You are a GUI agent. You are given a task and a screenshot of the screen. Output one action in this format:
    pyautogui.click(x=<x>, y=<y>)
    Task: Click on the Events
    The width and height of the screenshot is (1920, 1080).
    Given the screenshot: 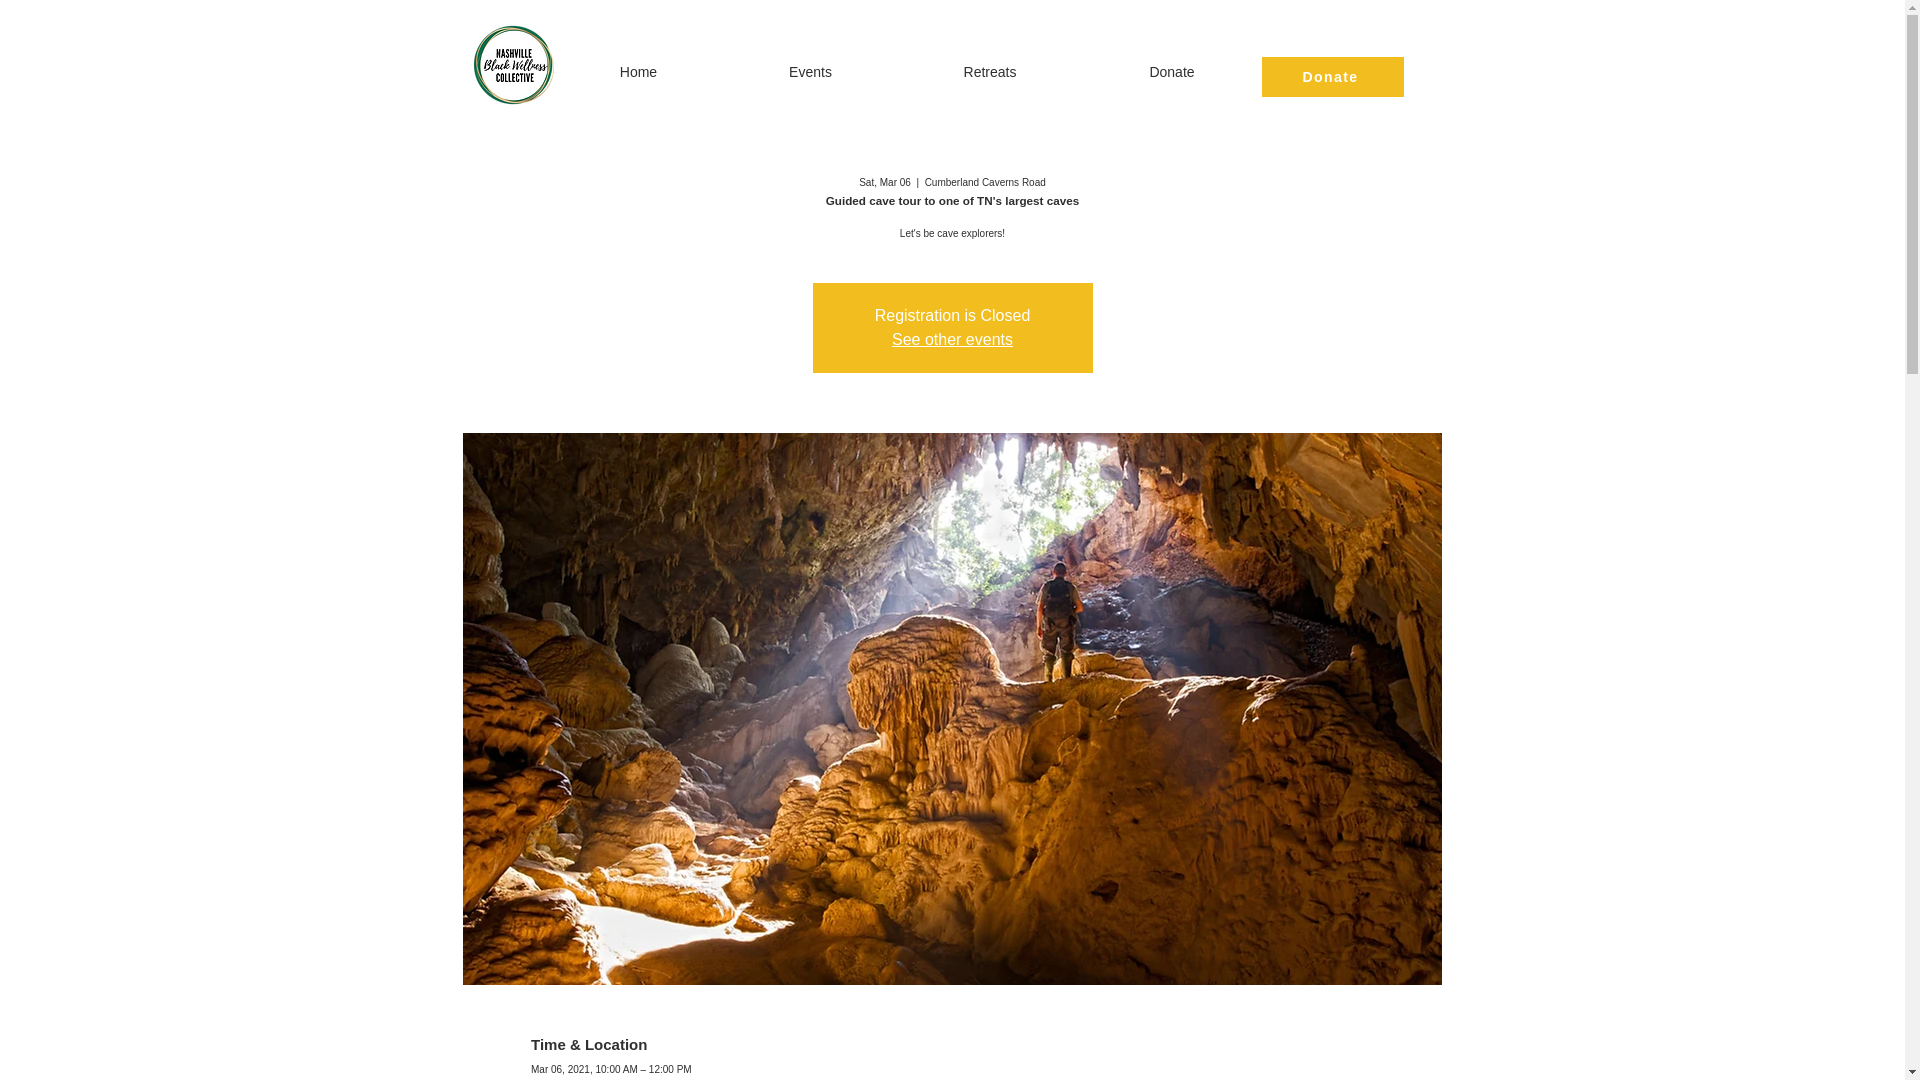 What is the action you would take?
    pyautogui.click(x=810, y=72)
    